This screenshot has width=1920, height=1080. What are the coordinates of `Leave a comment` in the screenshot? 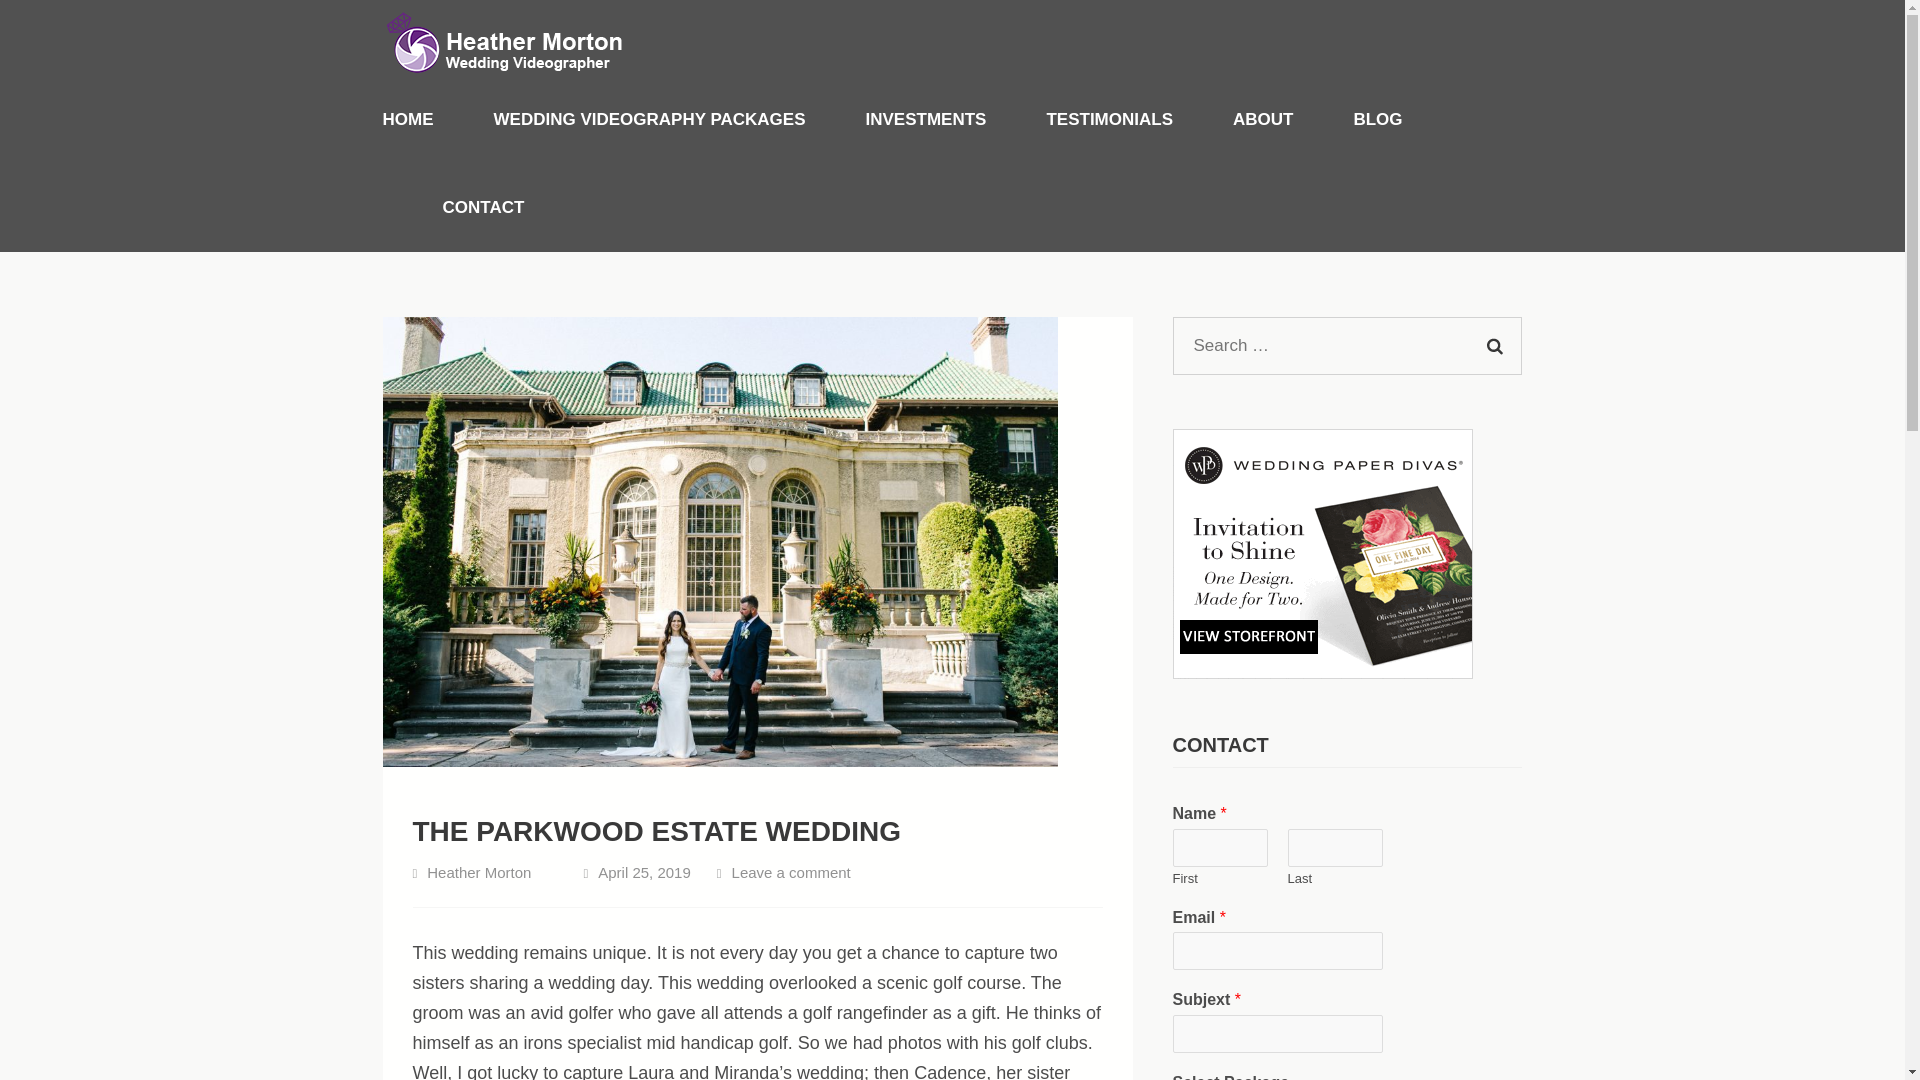 It's located at (790, 872).